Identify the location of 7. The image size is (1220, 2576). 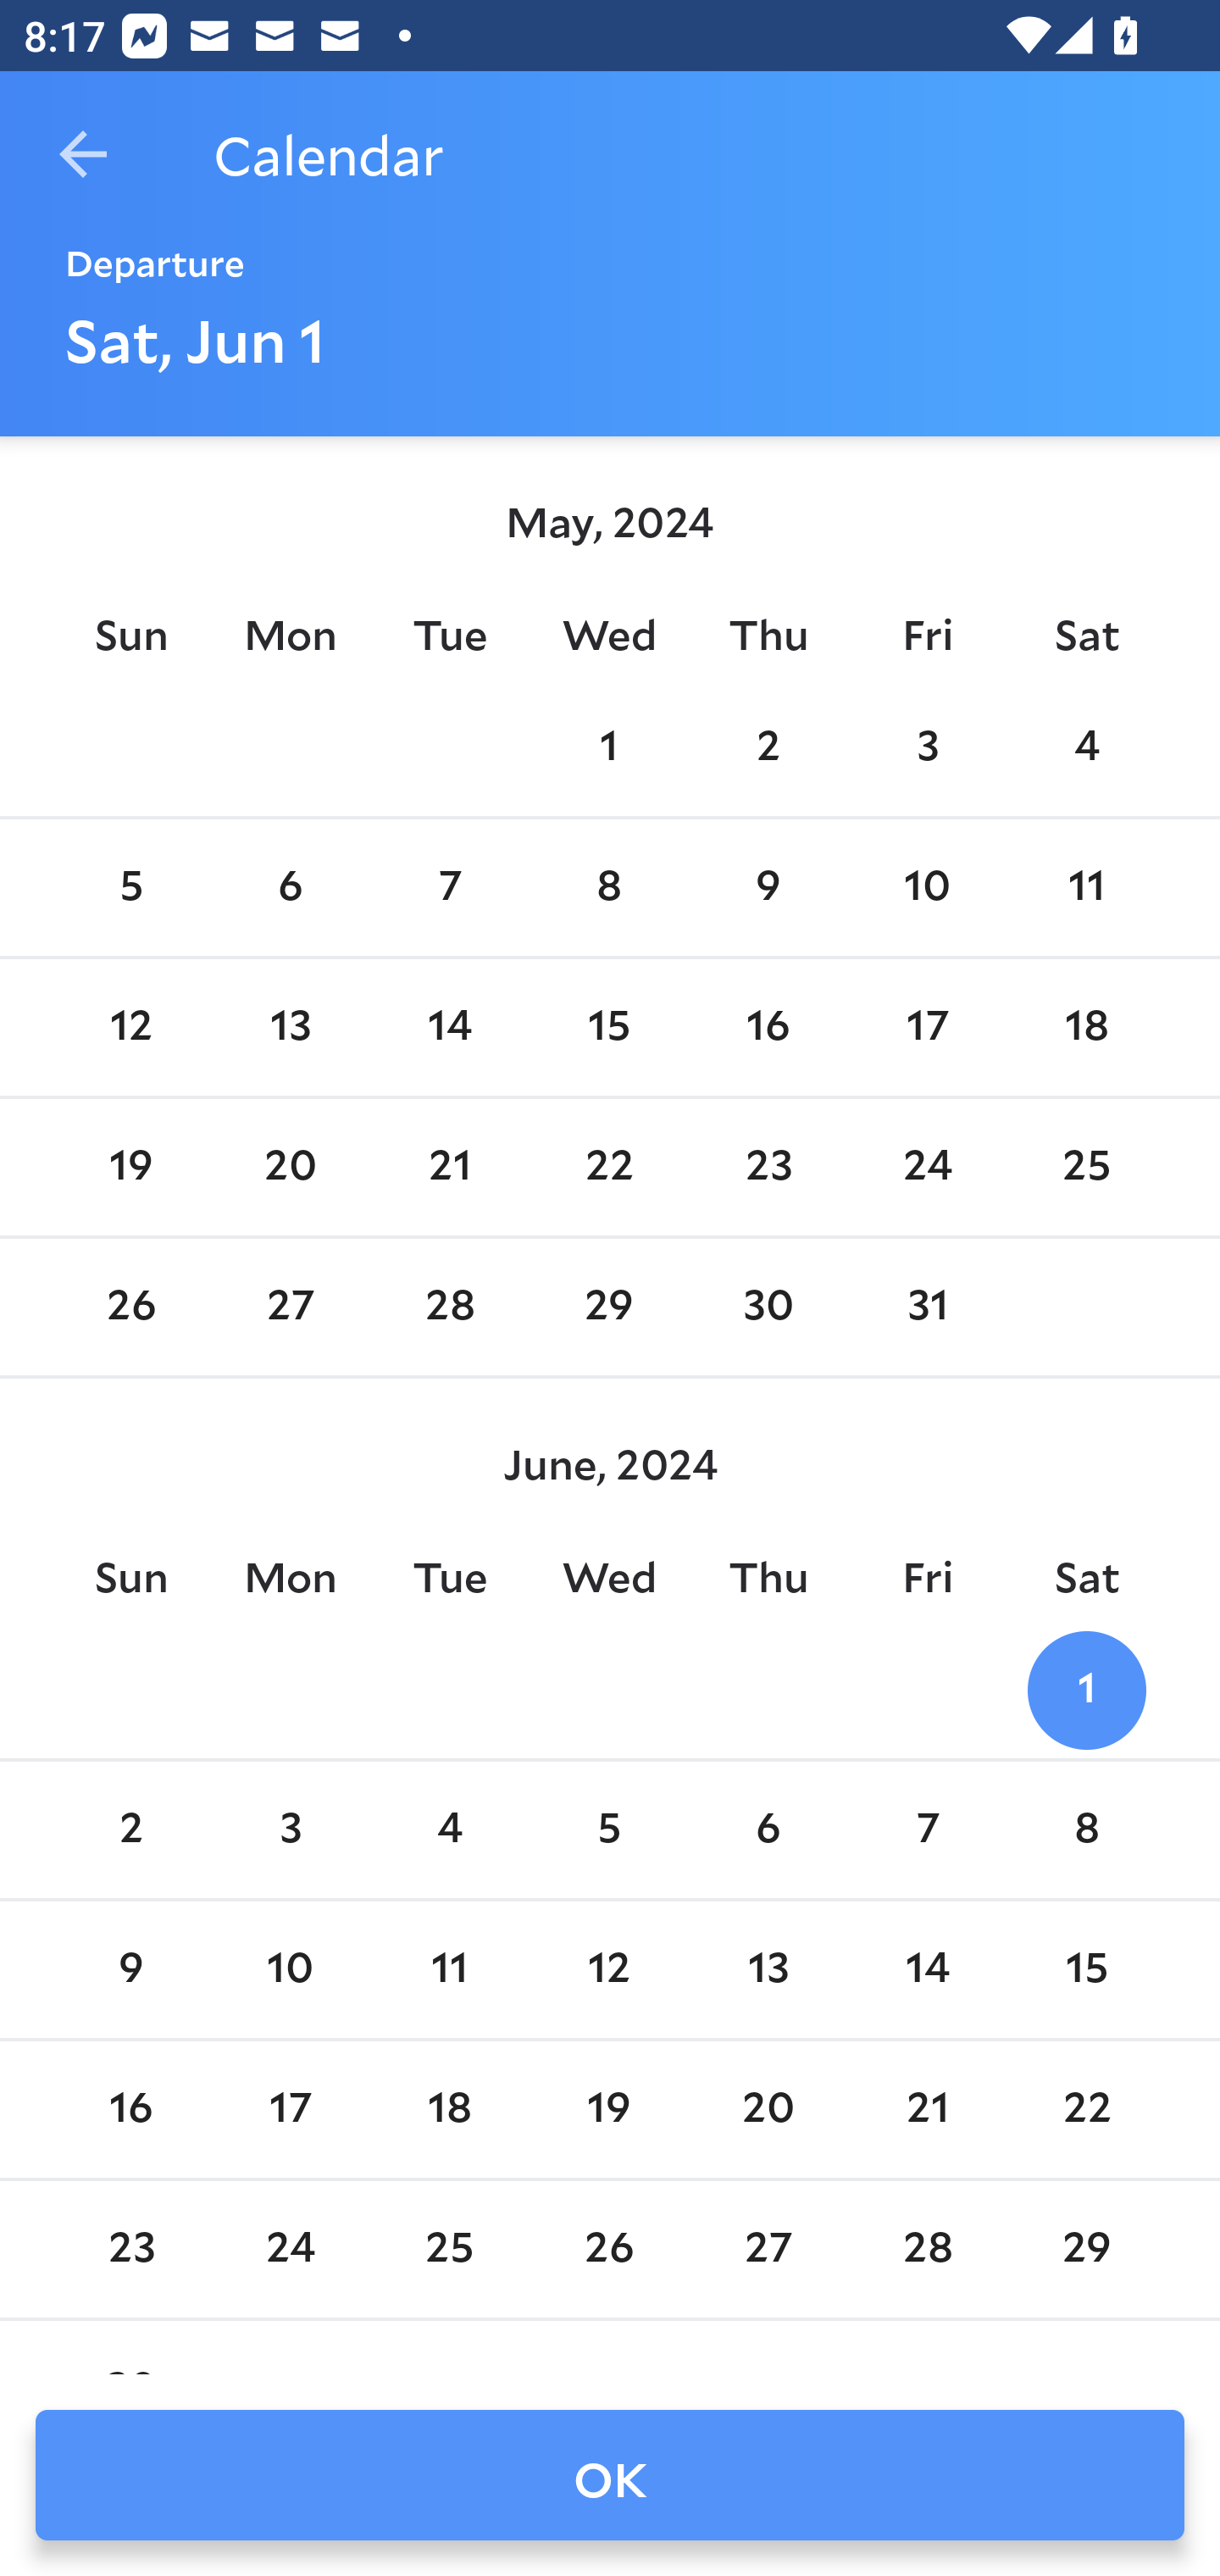
(927, 1831).